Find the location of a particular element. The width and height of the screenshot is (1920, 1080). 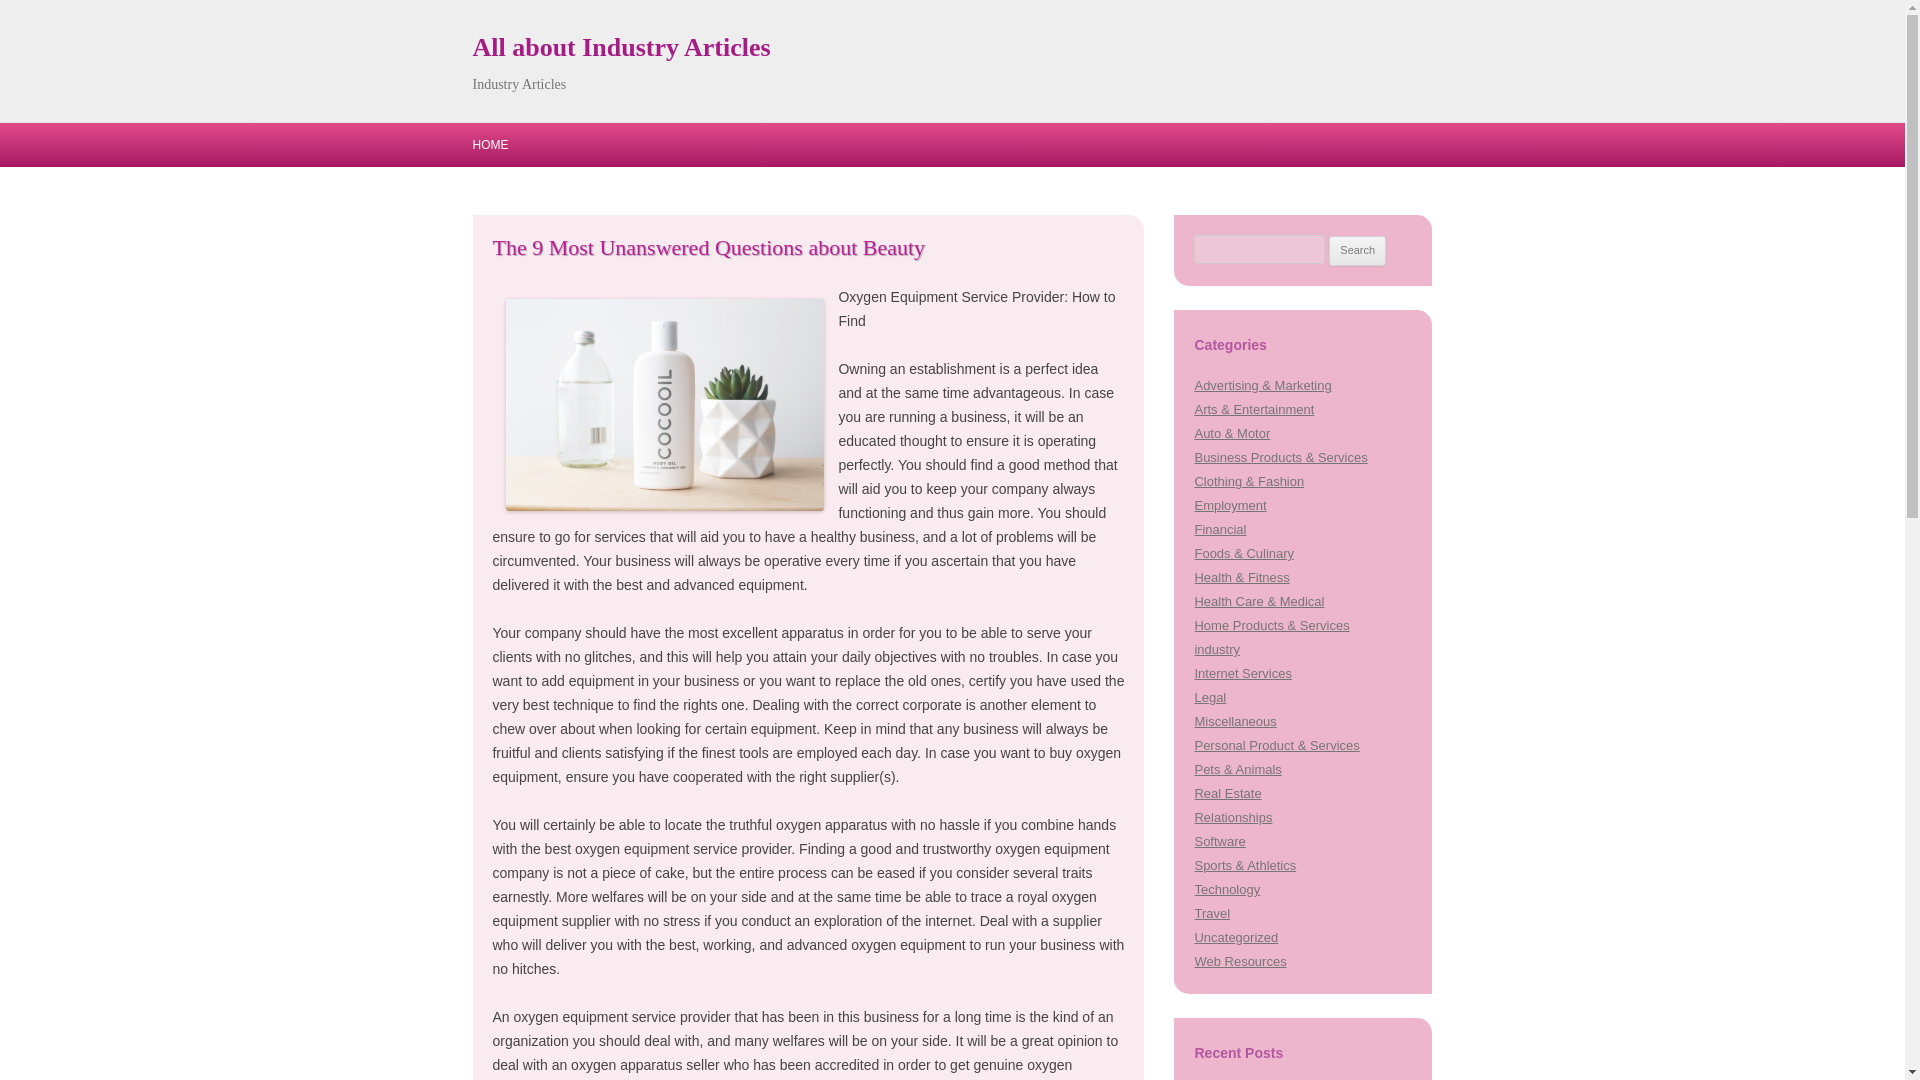

Employment is located at coordinates (1230, 505).